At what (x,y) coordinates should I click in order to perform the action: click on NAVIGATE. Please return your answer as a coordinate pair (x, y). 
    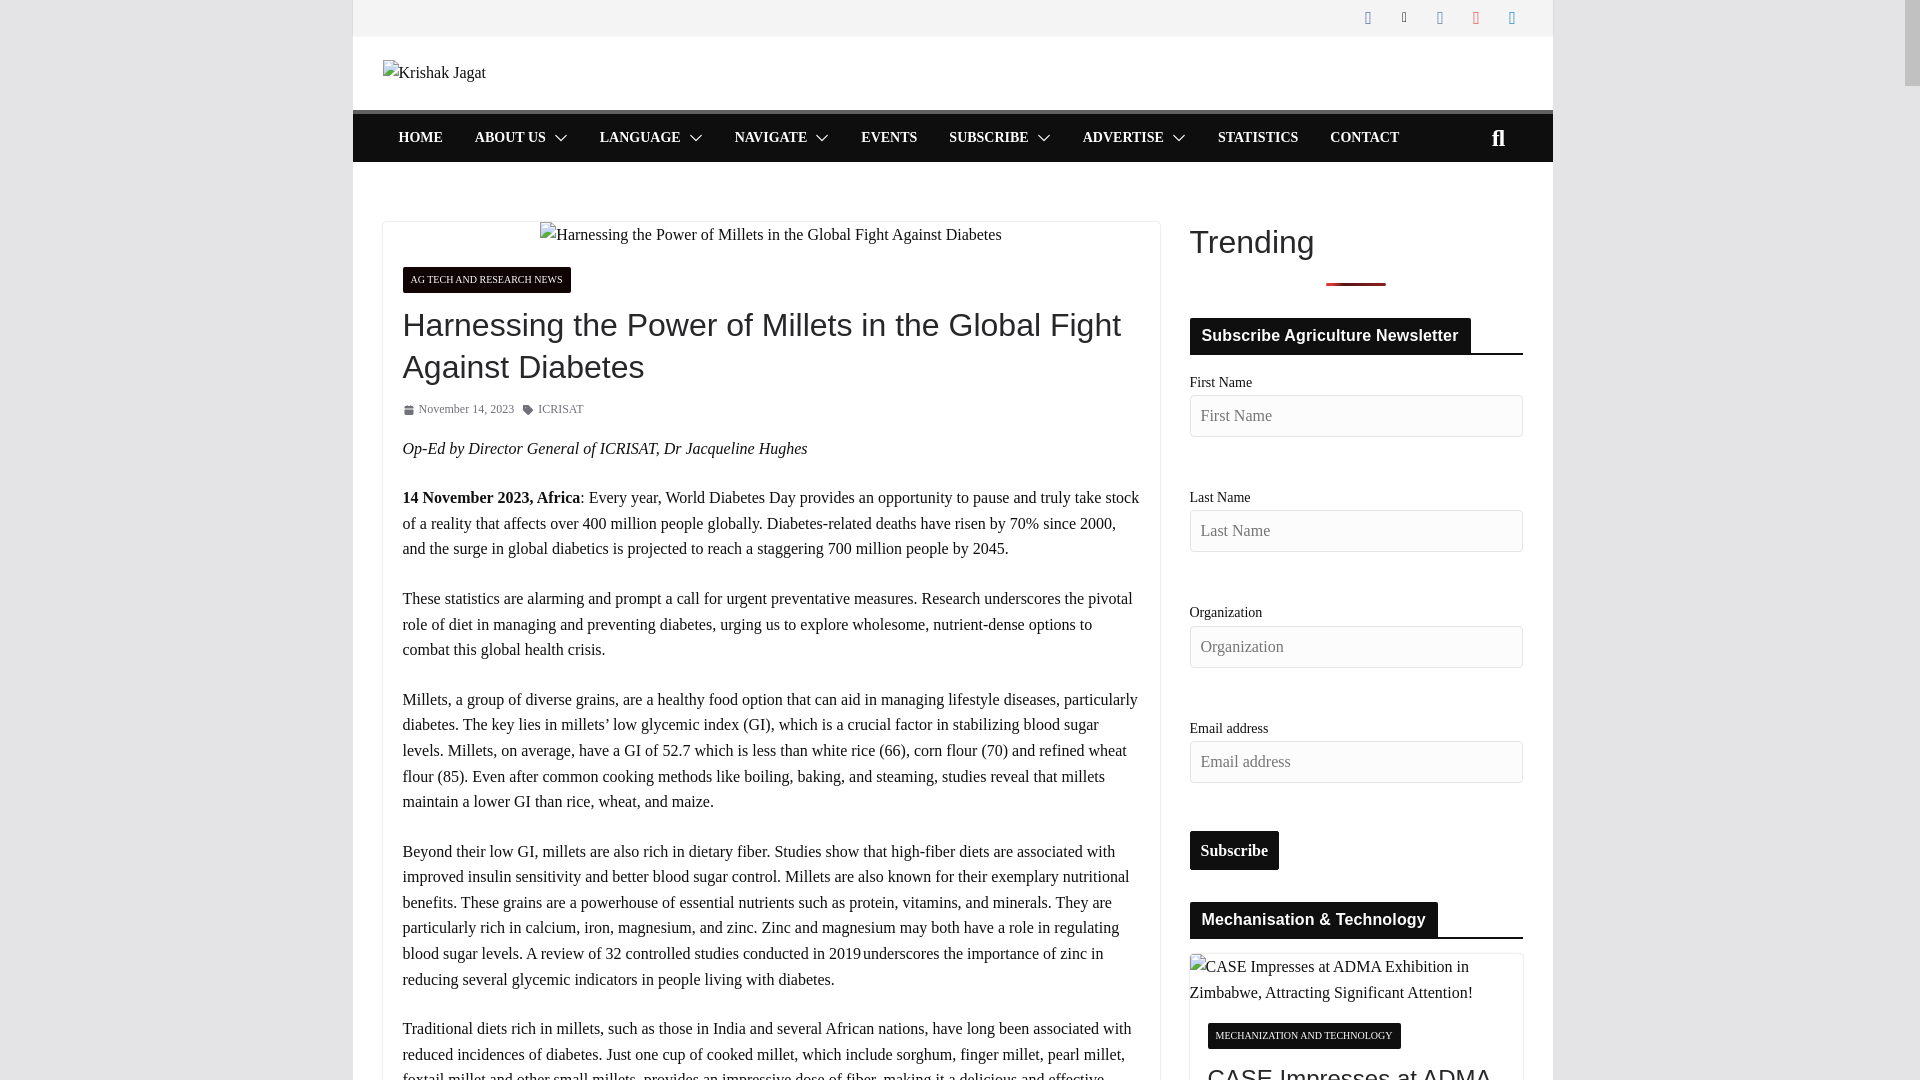
    Looking at the image, I should click on (772, 138).